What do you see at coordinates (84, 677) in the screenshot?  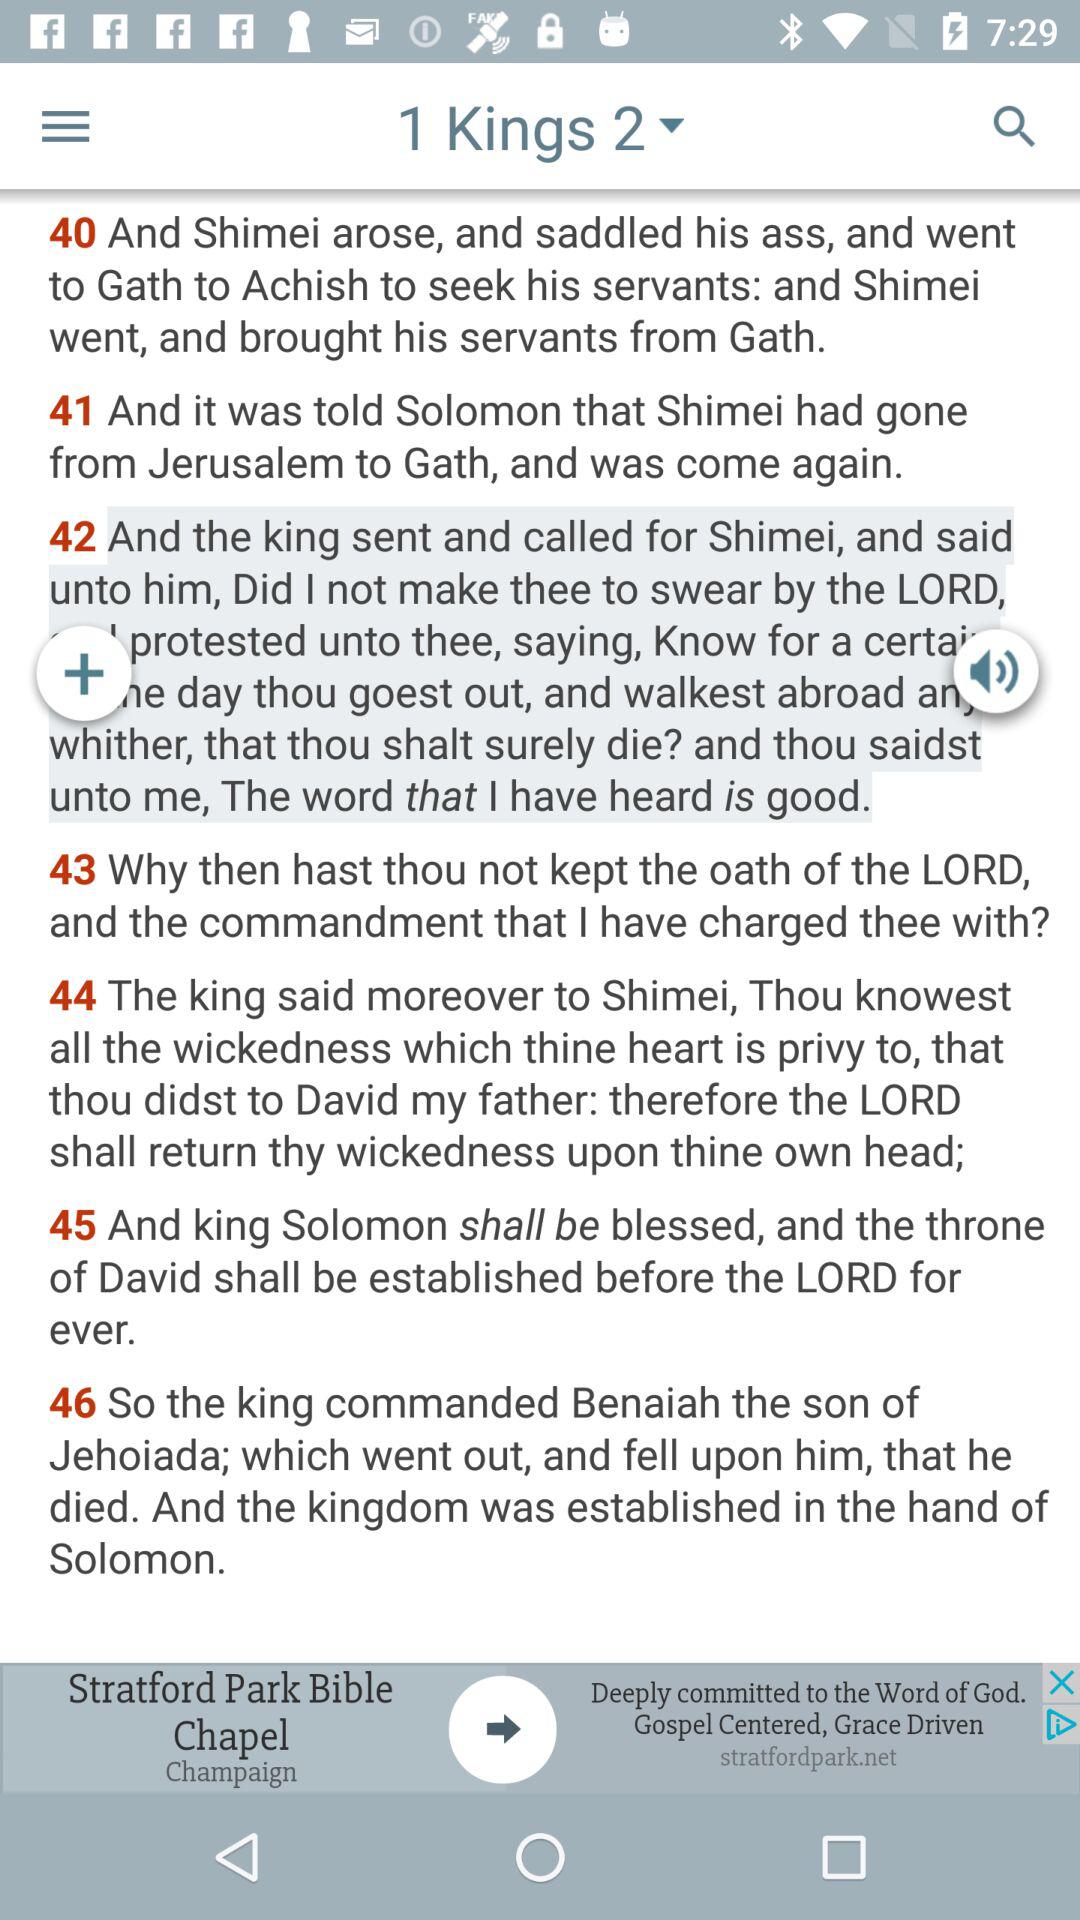 I see `more` at bounding box center [84, 677].